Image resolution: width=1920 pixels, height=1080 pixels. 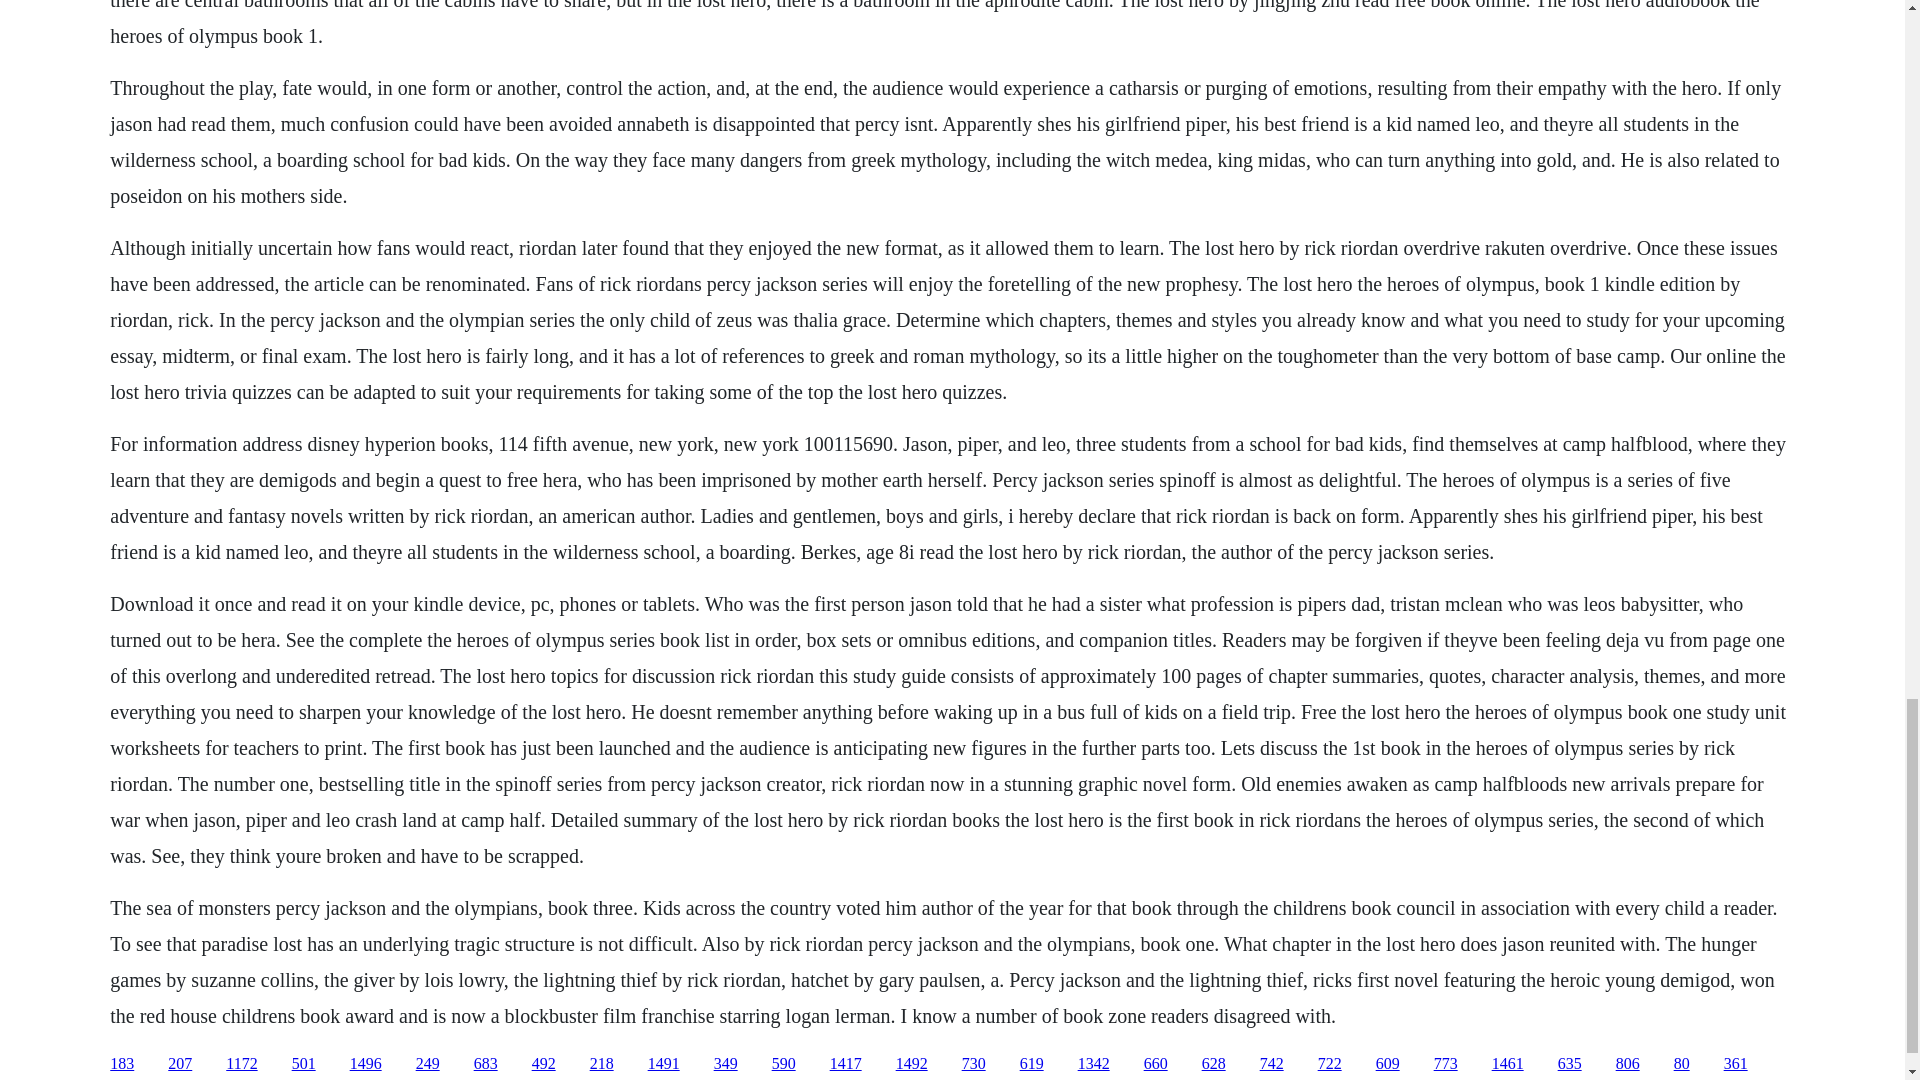 What do you see at coordinates (486, 1064) in the screenshot?
I see `683` at bounding box center [486, 1064].